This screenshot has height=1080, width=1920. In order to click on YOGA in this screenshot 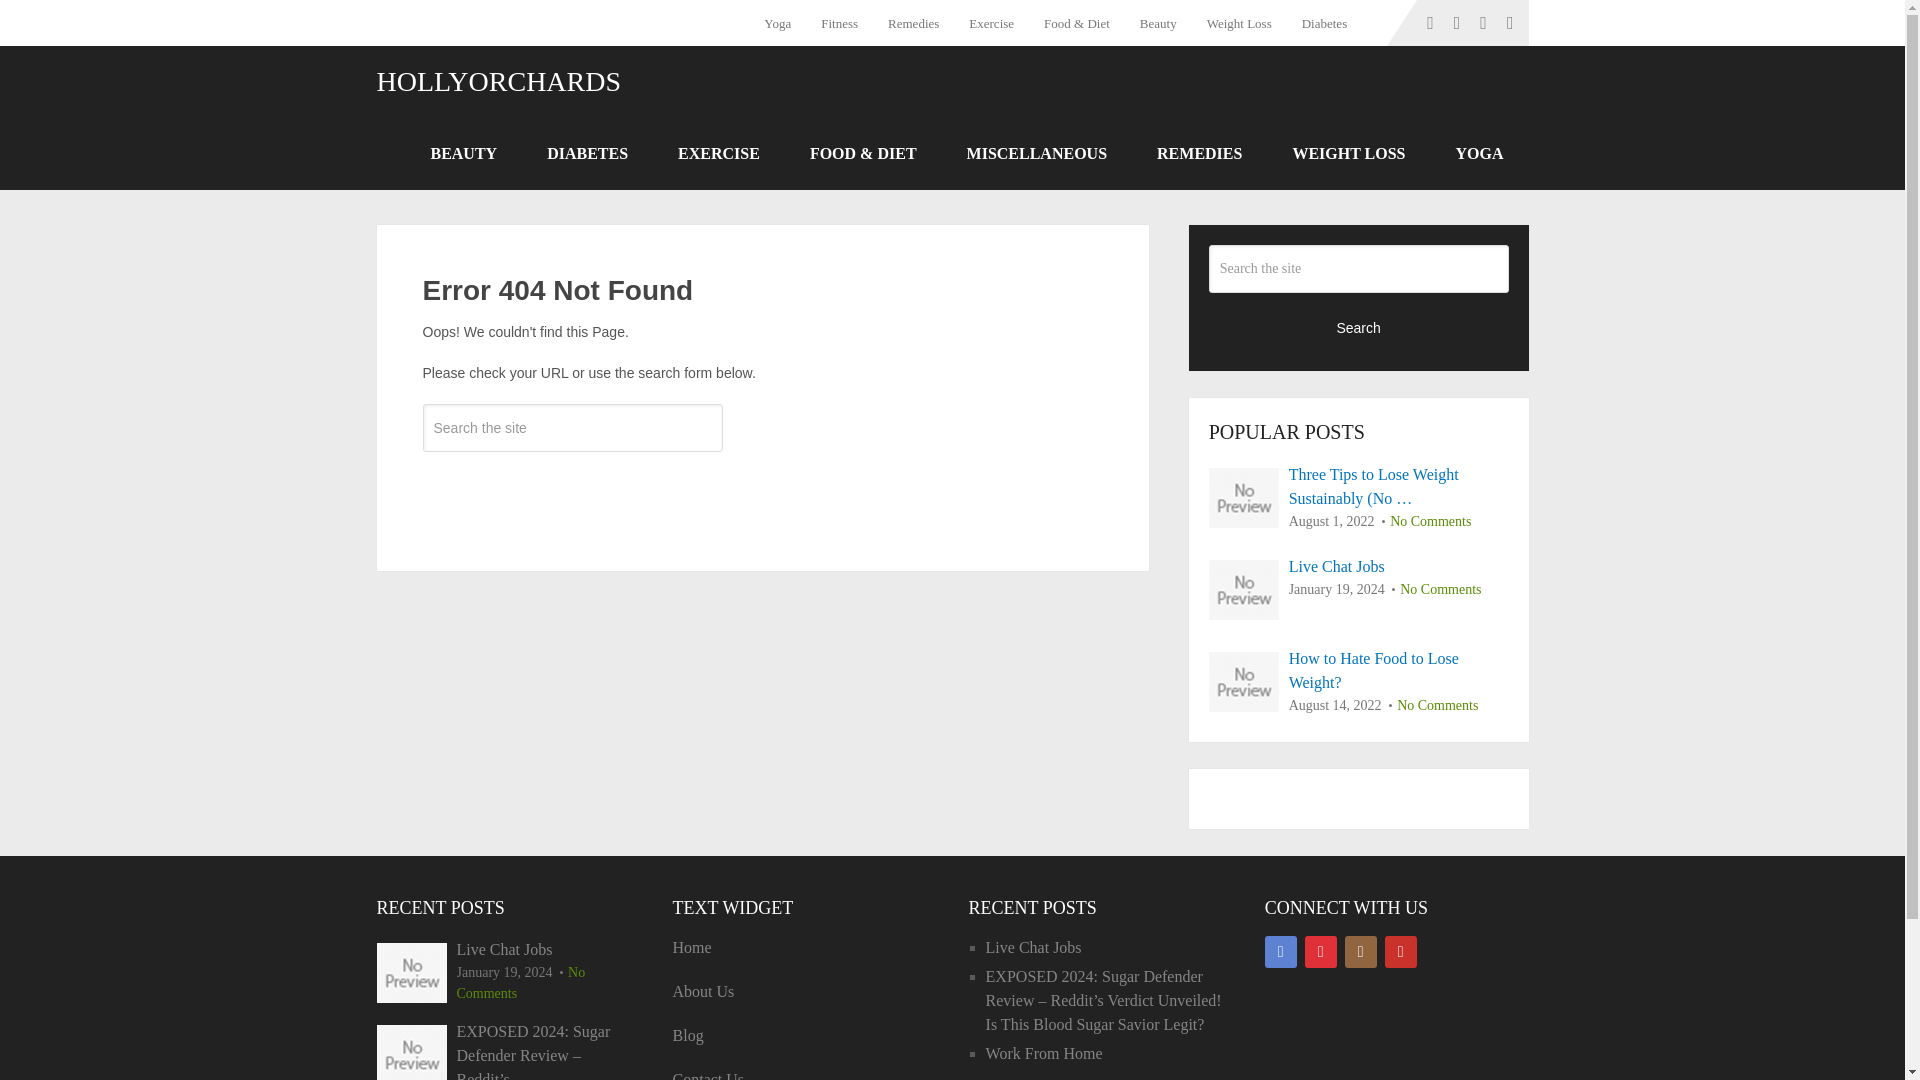, I will do `click(1479, 154)`.